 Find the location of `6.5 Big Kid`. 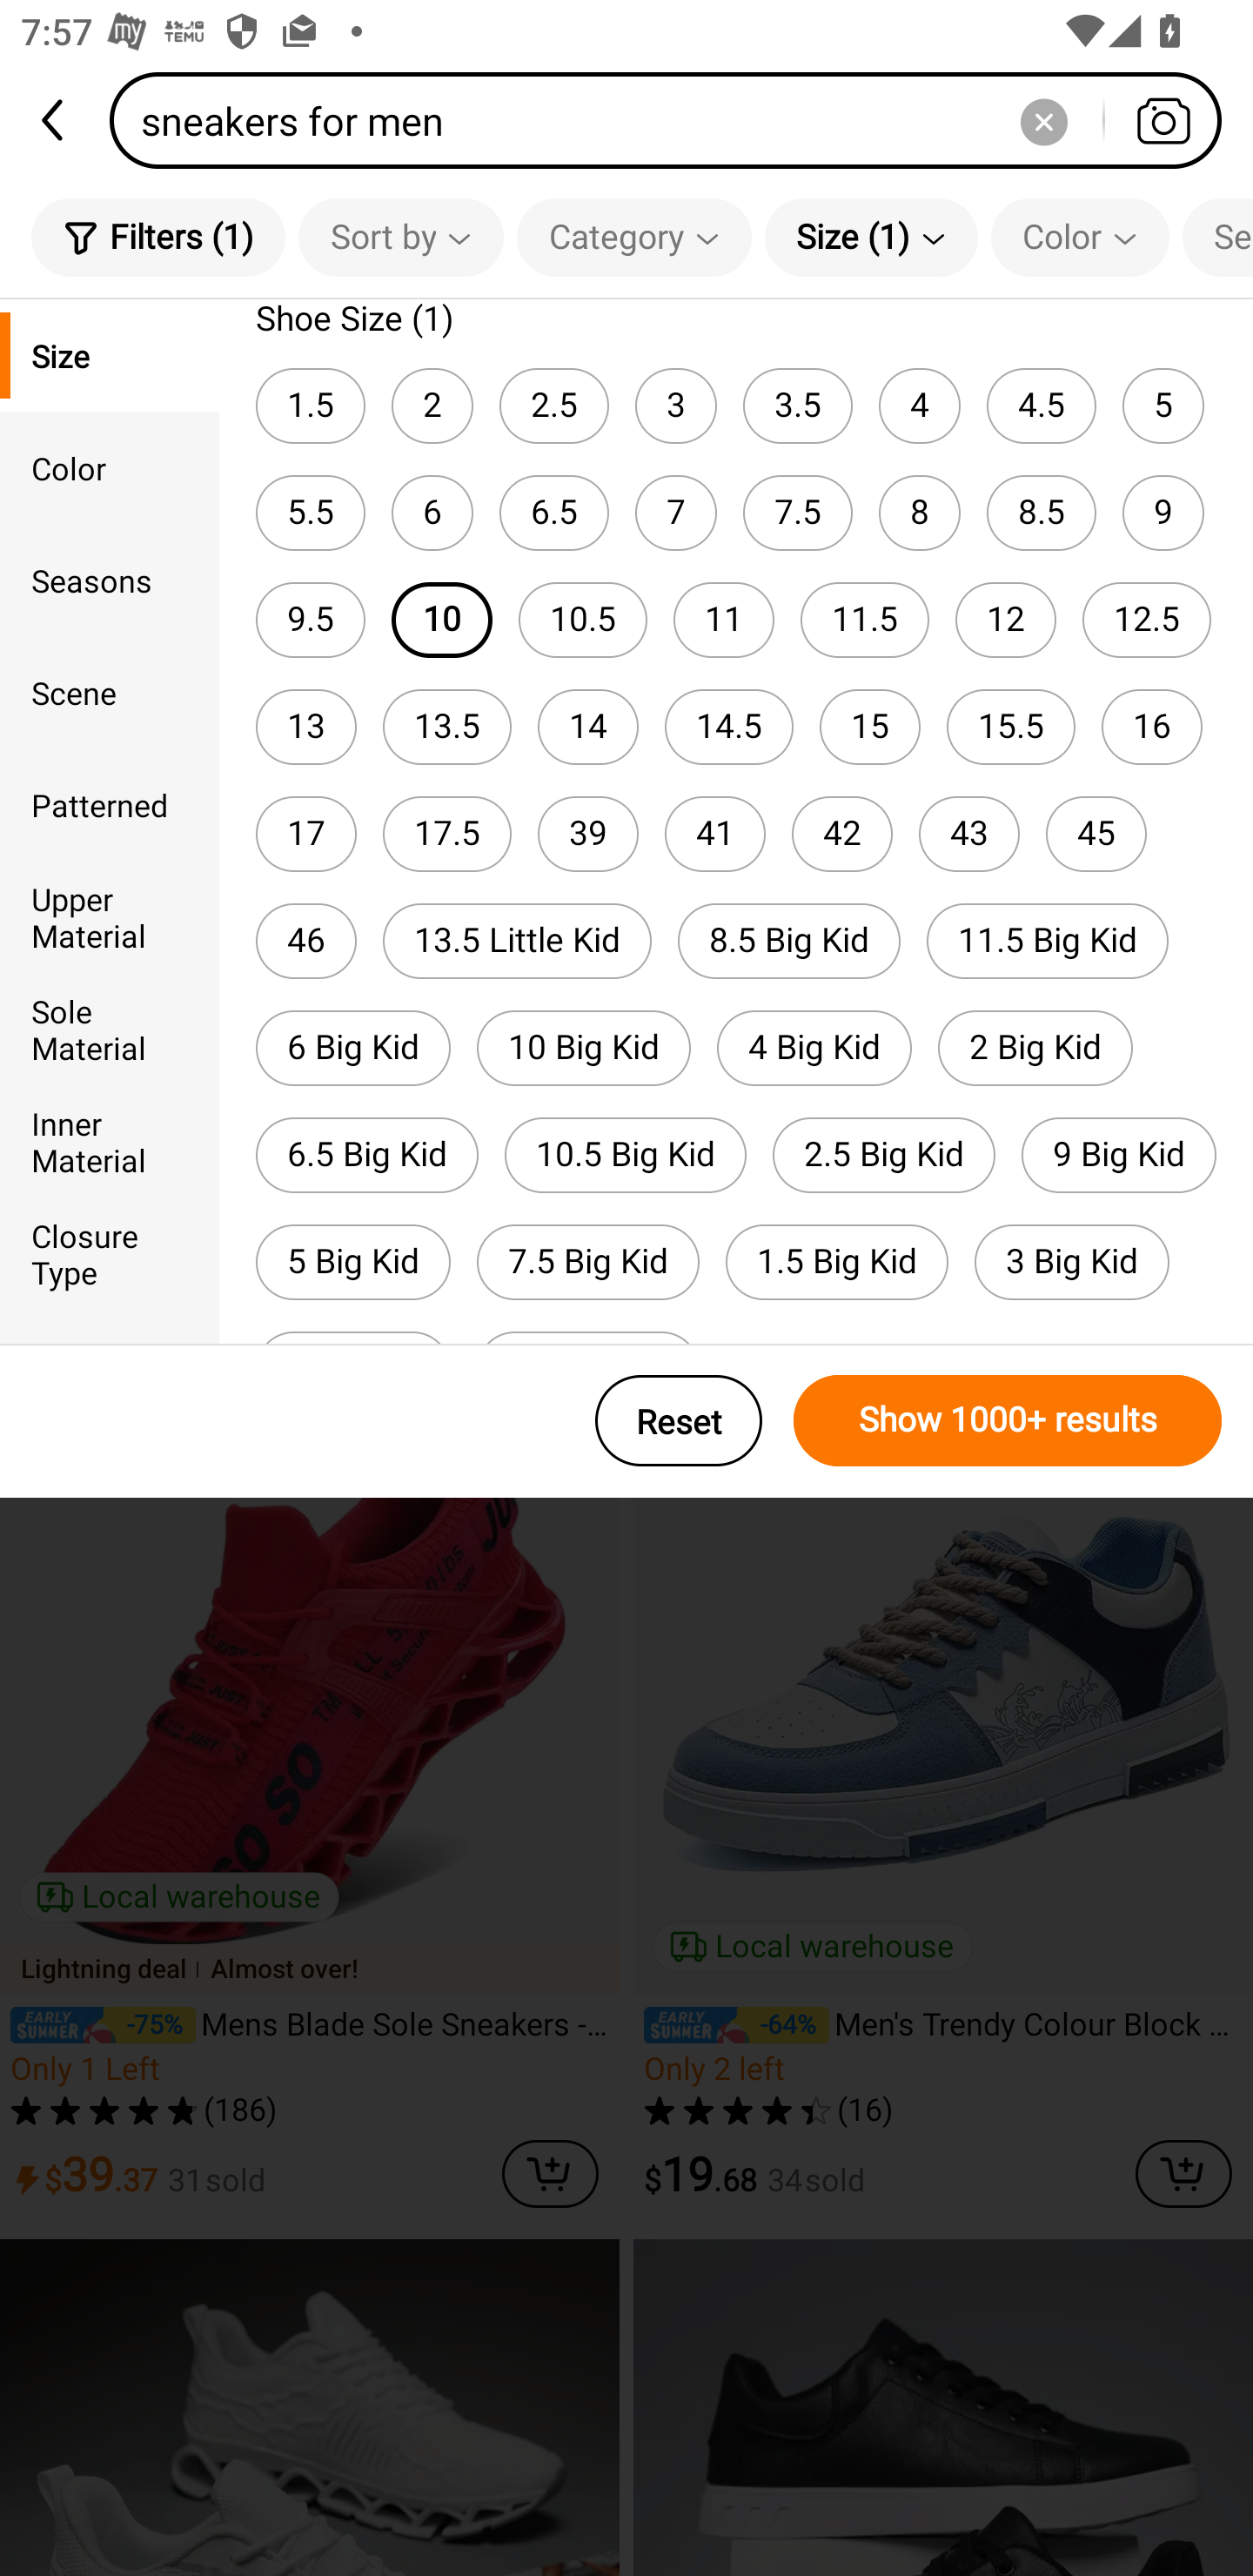

6.5 Big Kid is located at coordinates (367, 1155).